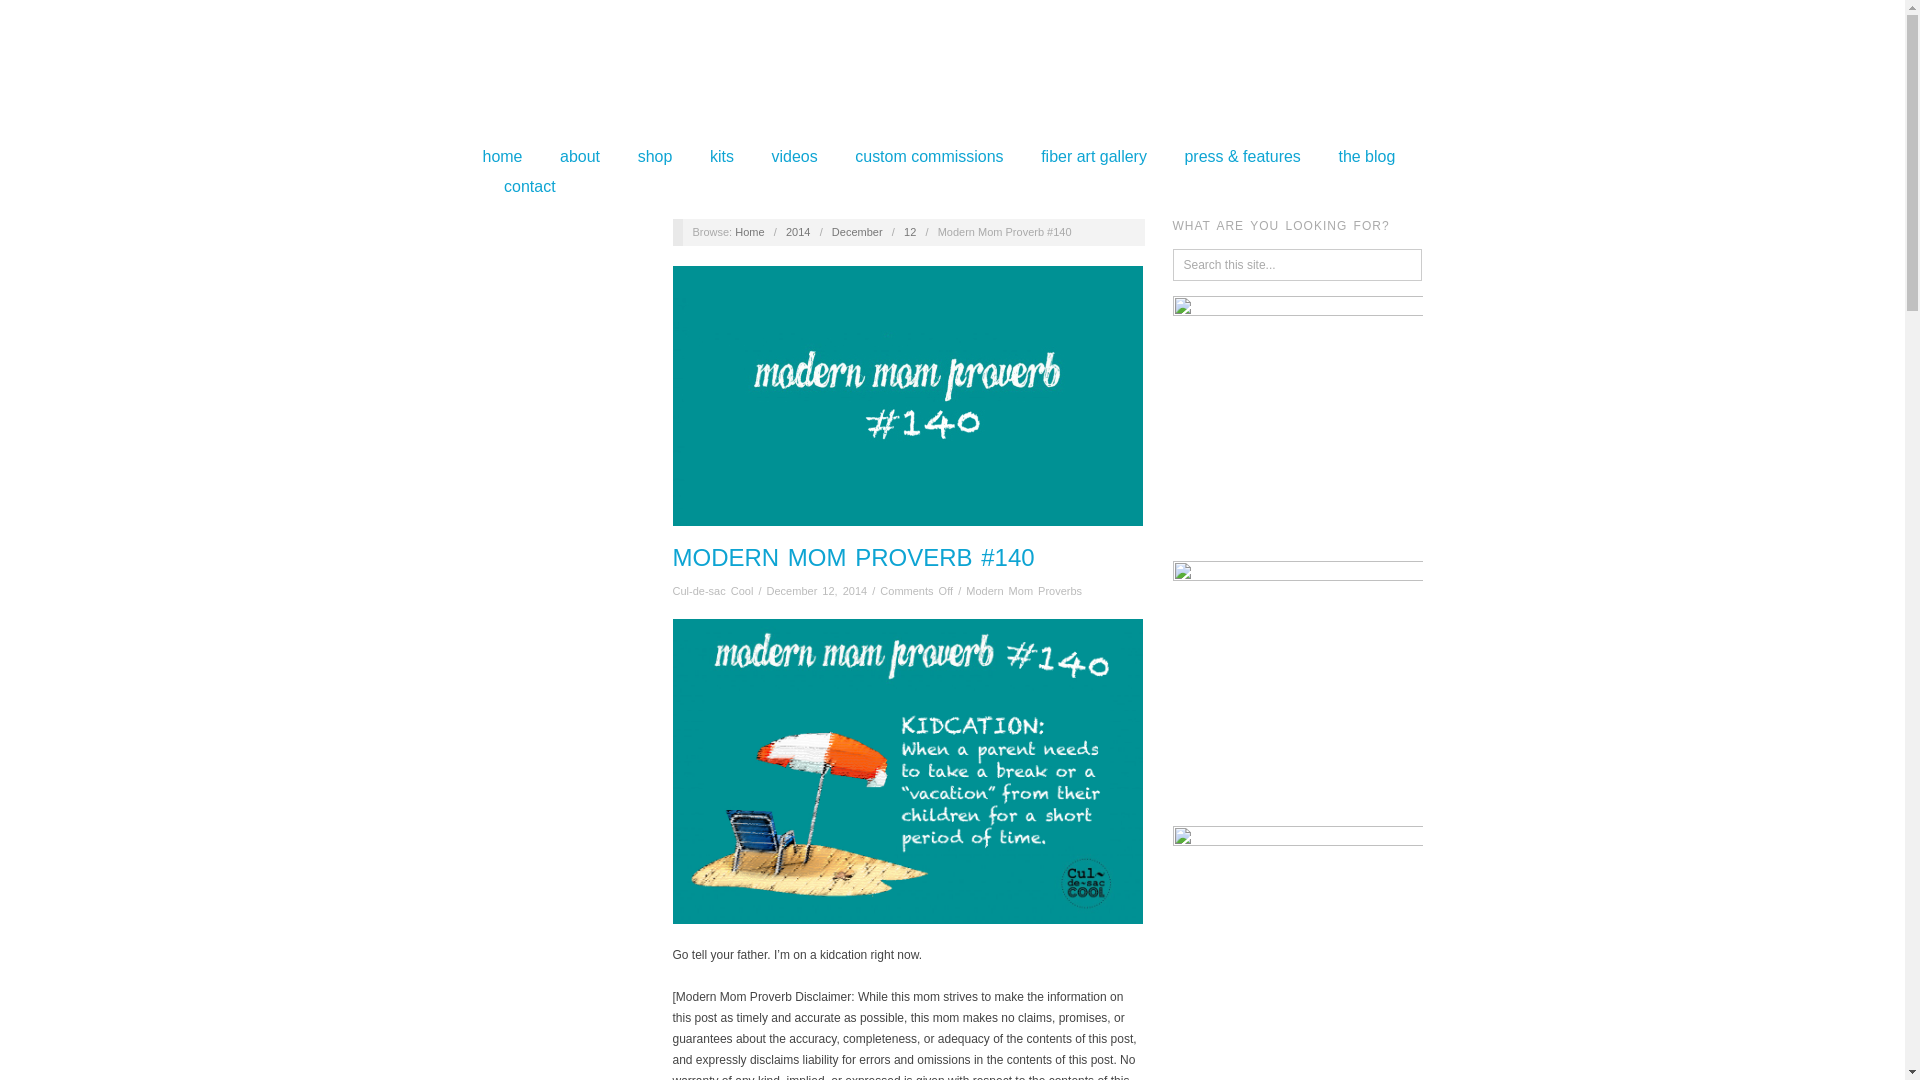 The height and width of the screenshot is (1080, 1920). What do you see at coordinates (1298, 264) in the screenshot?
I see `Search this site...` at bounding box center [1298, 264].